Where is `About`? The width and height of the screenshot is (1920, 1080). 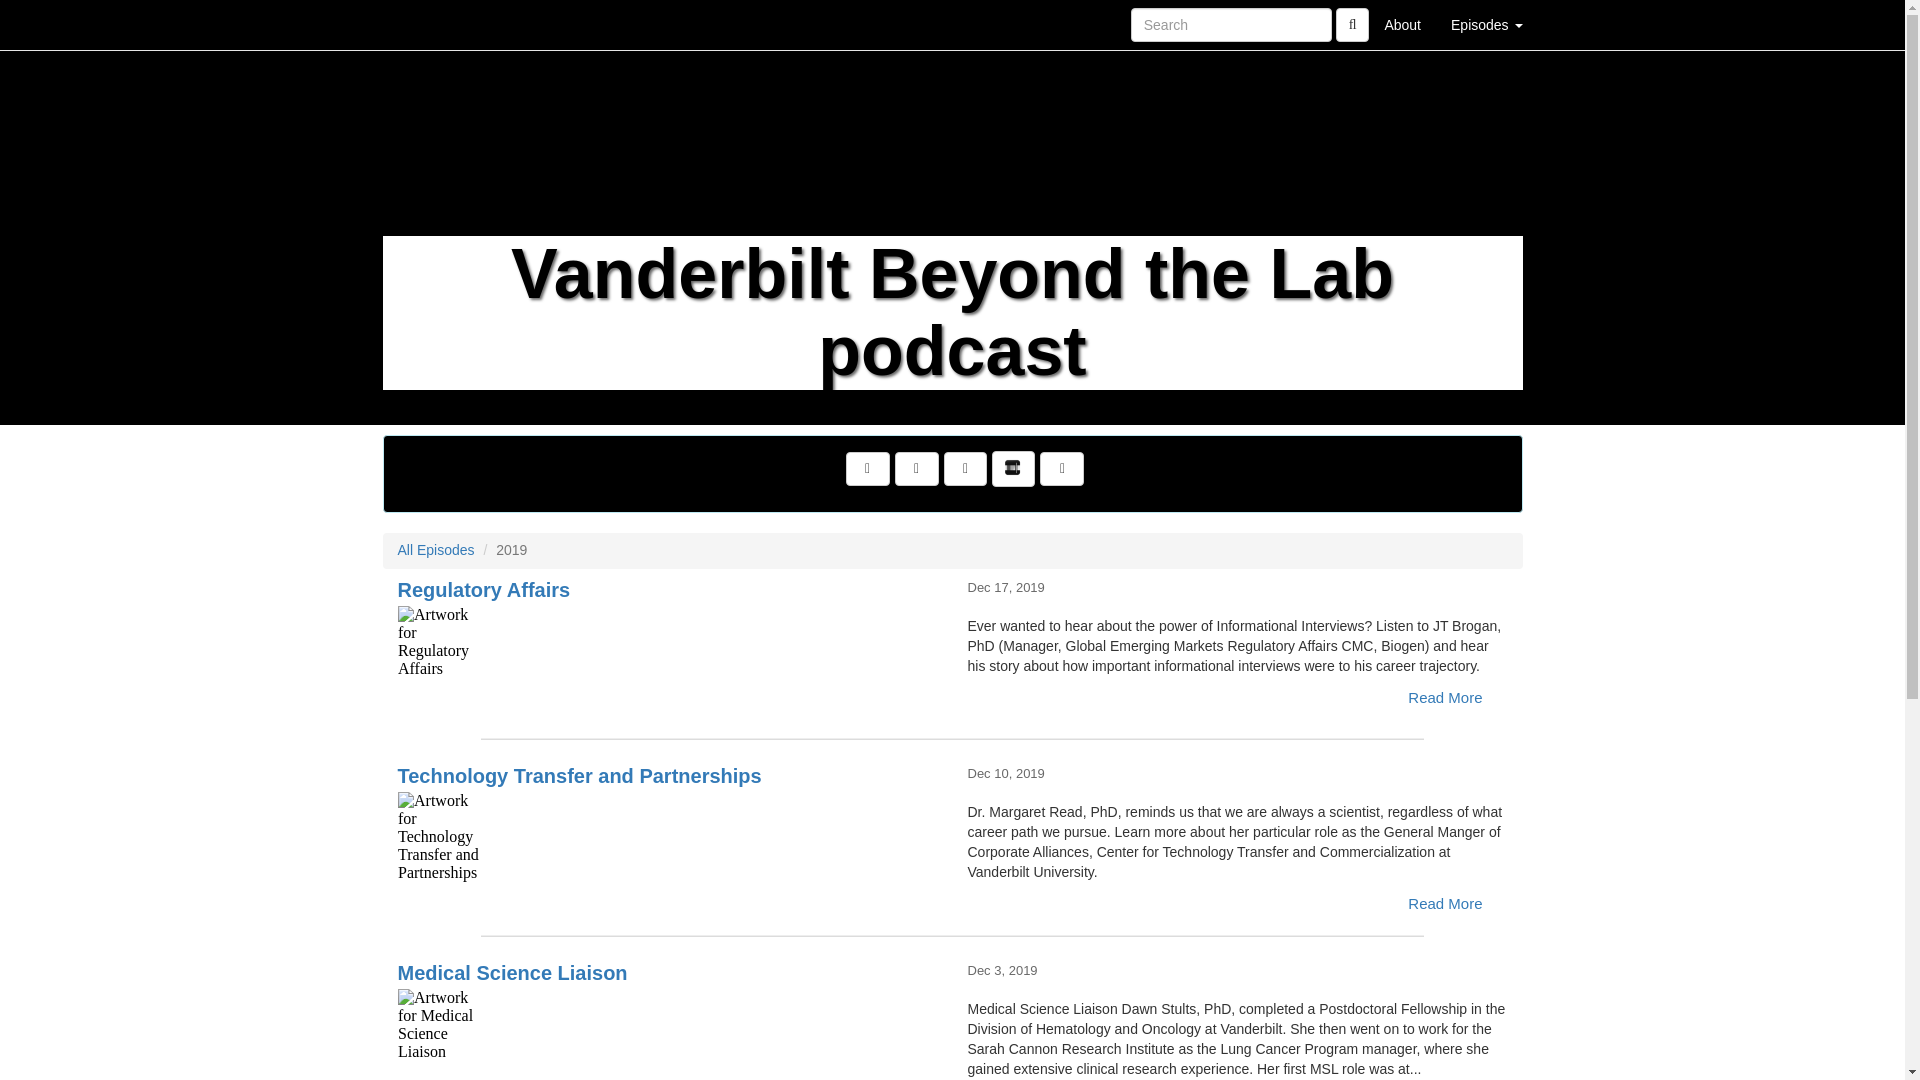 About is located at coordinates (1402, 24).